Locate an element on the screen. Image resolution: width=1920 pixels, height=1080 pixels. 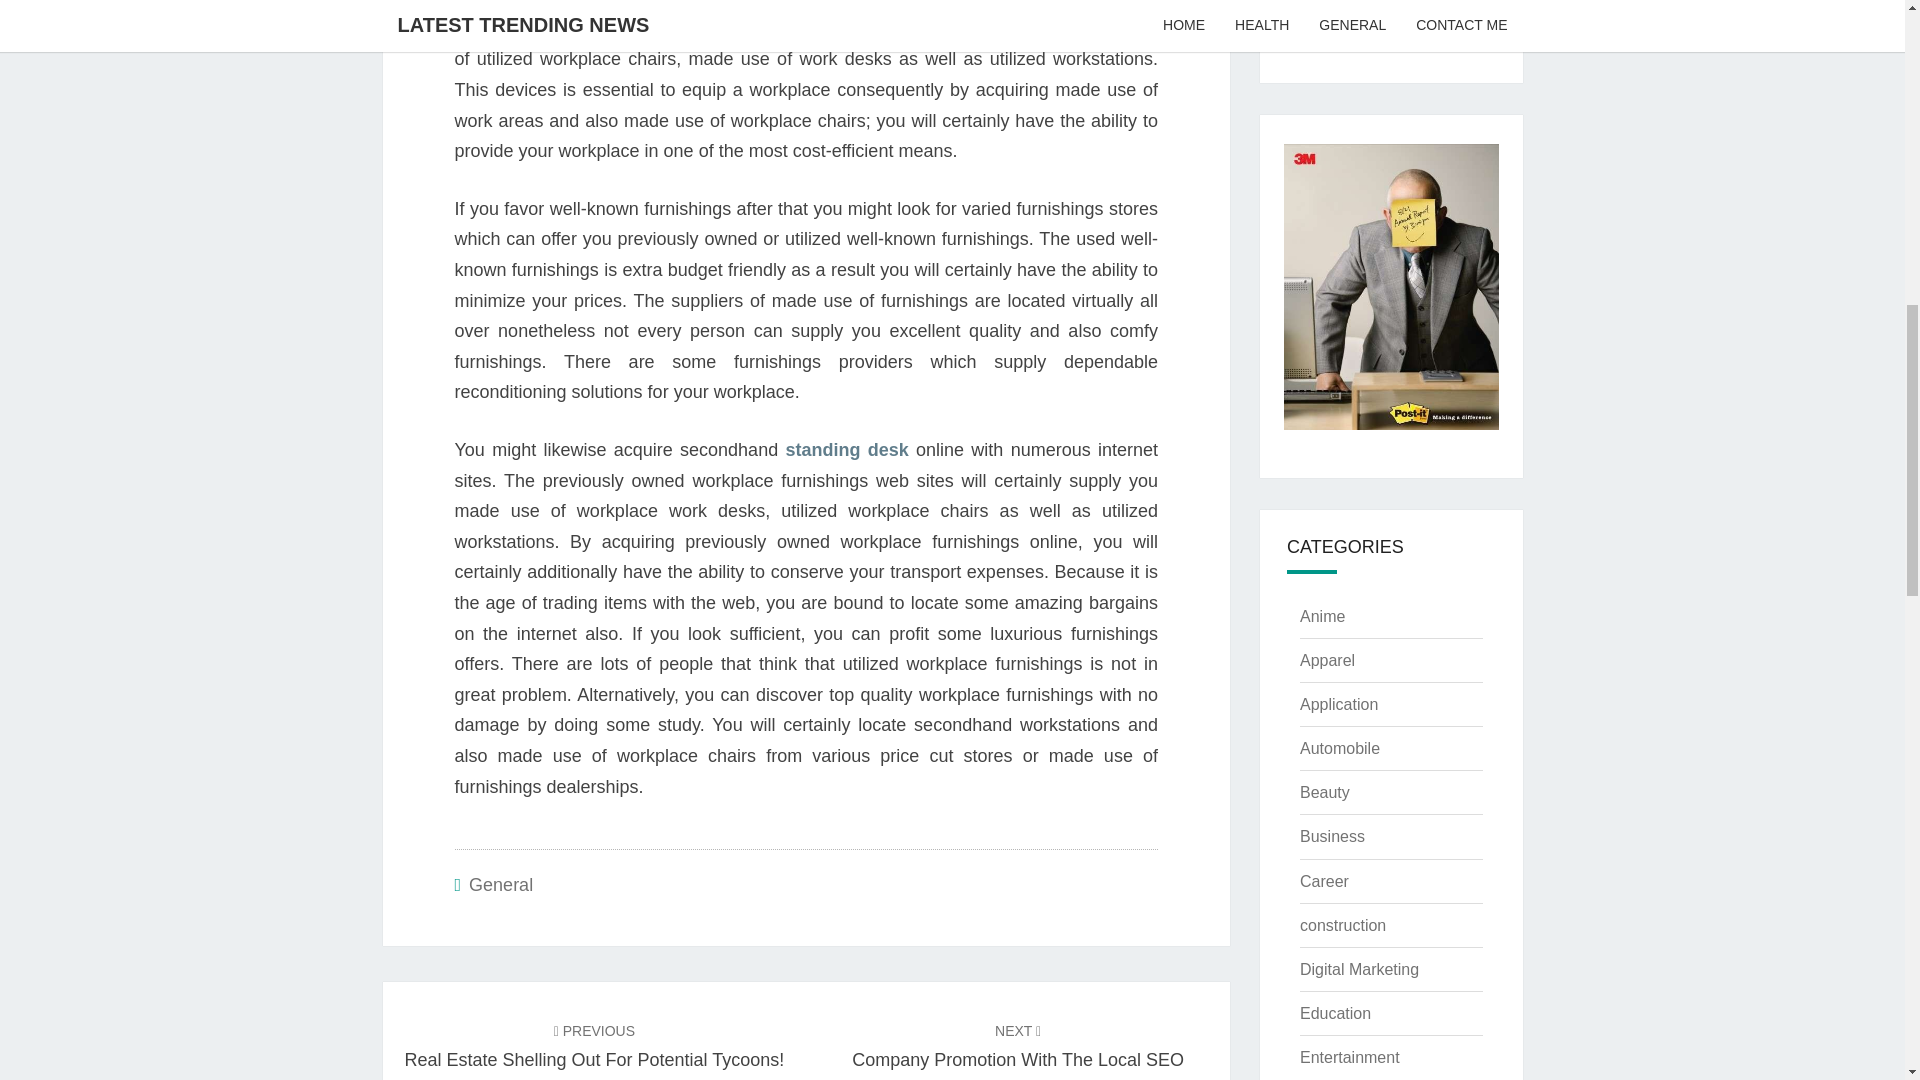
Apparel is located at coordinates (1322, 616).